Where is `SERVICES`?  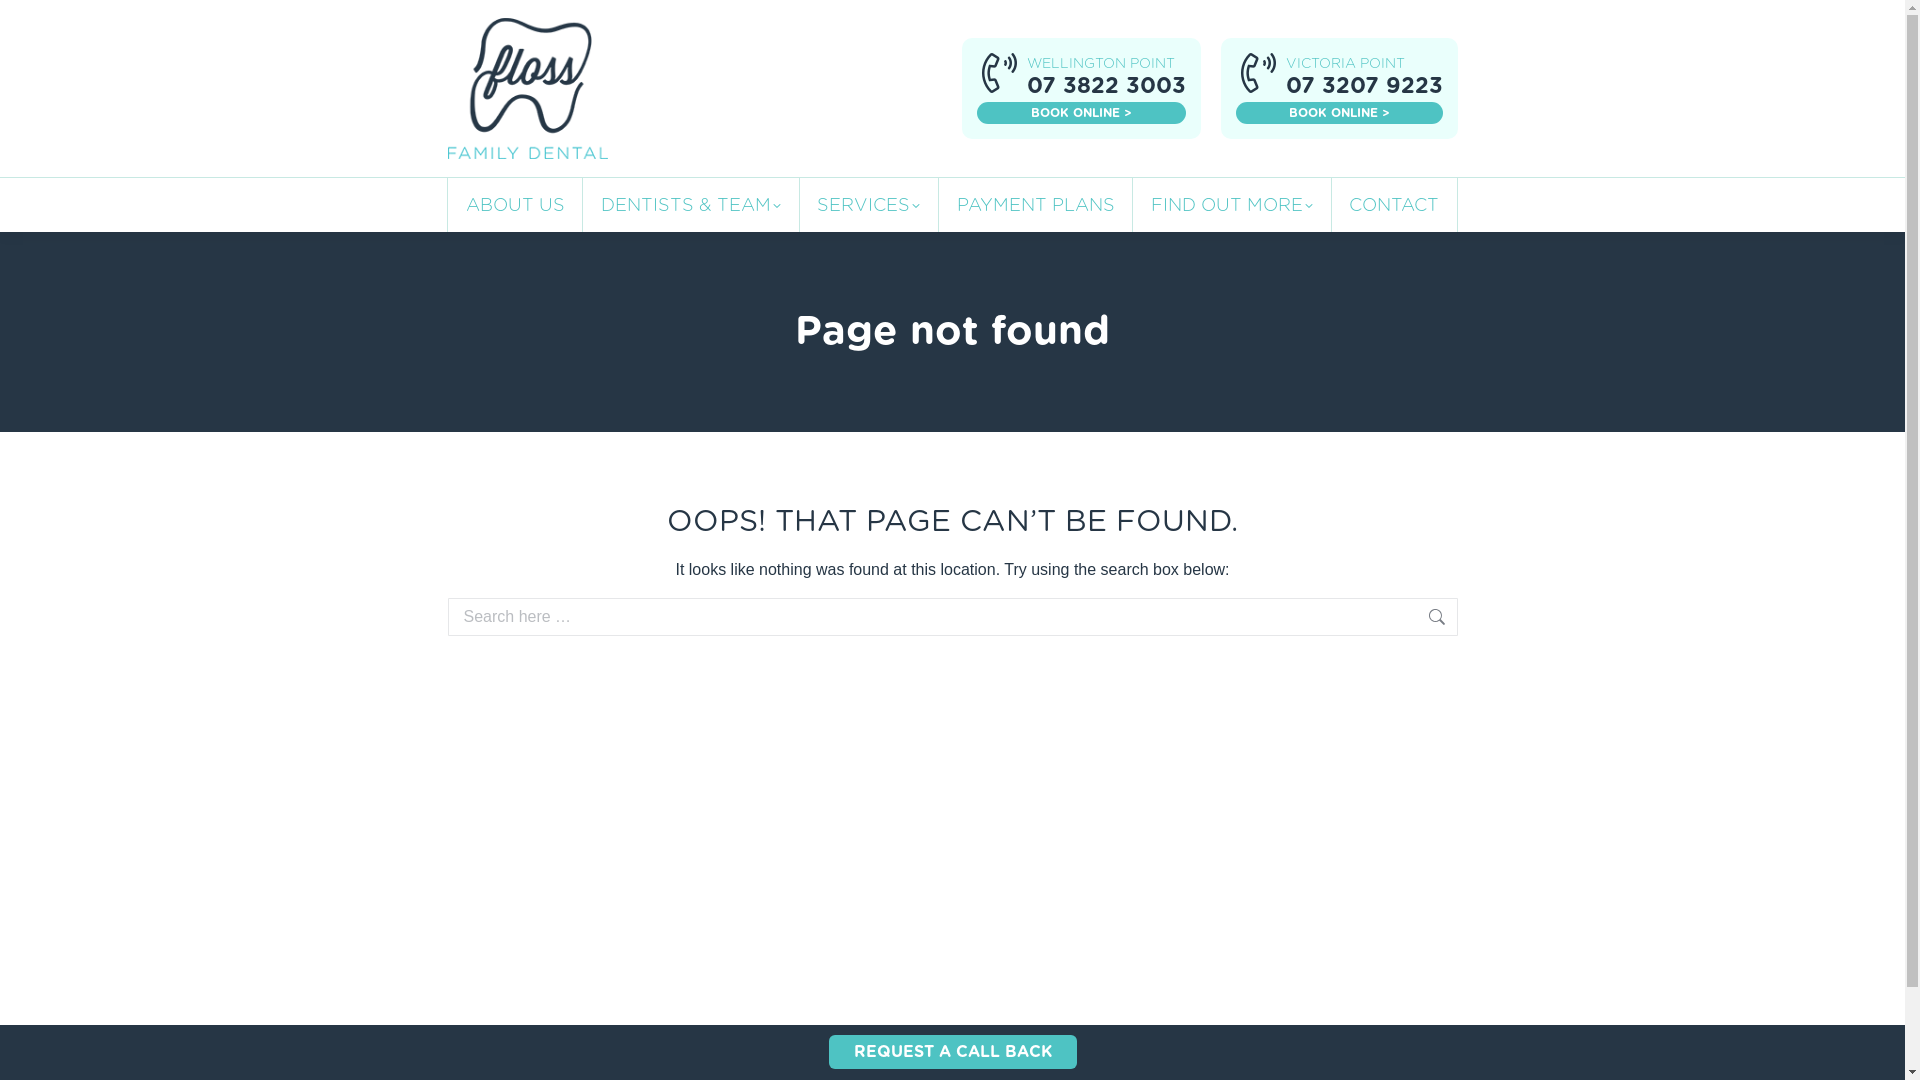
SERVICES is located at coordinates (868, 205).